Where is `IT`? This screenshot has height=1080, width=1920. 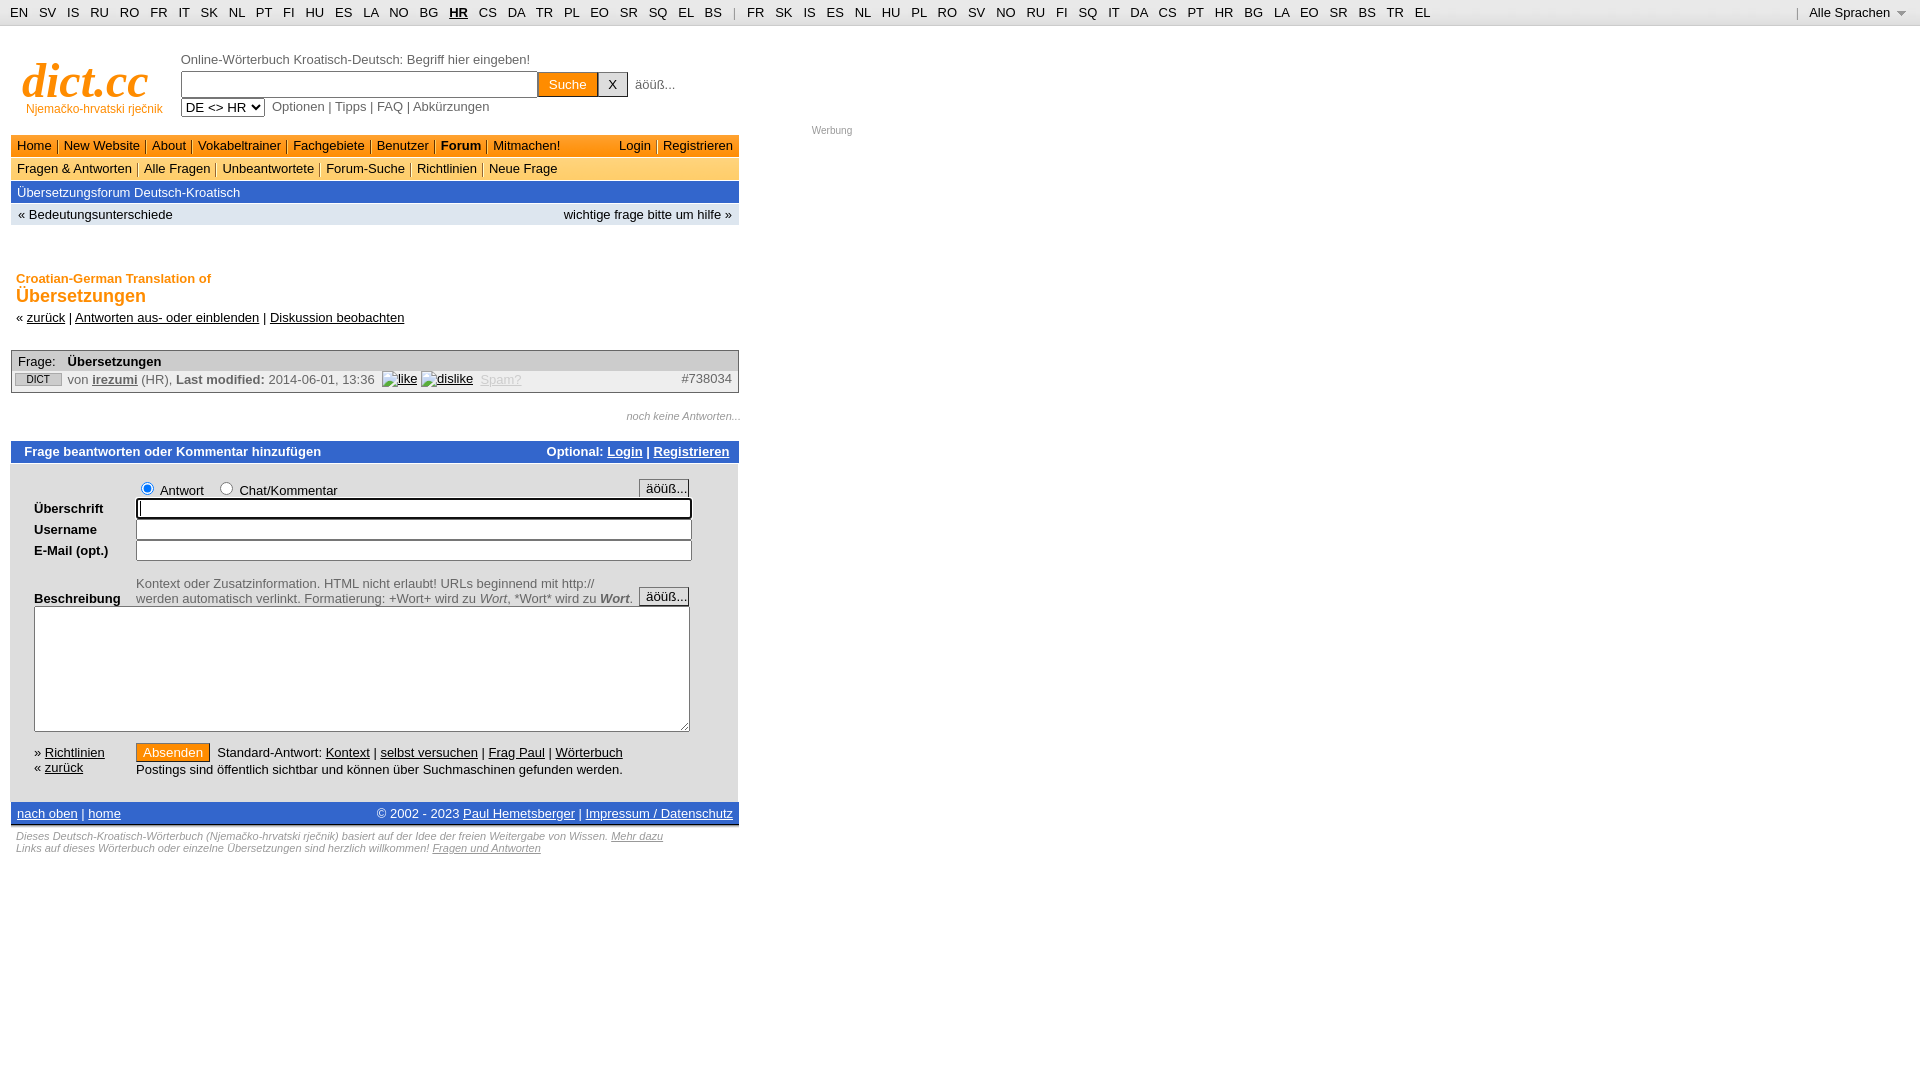
IT is located at coordinates (1114, 12).